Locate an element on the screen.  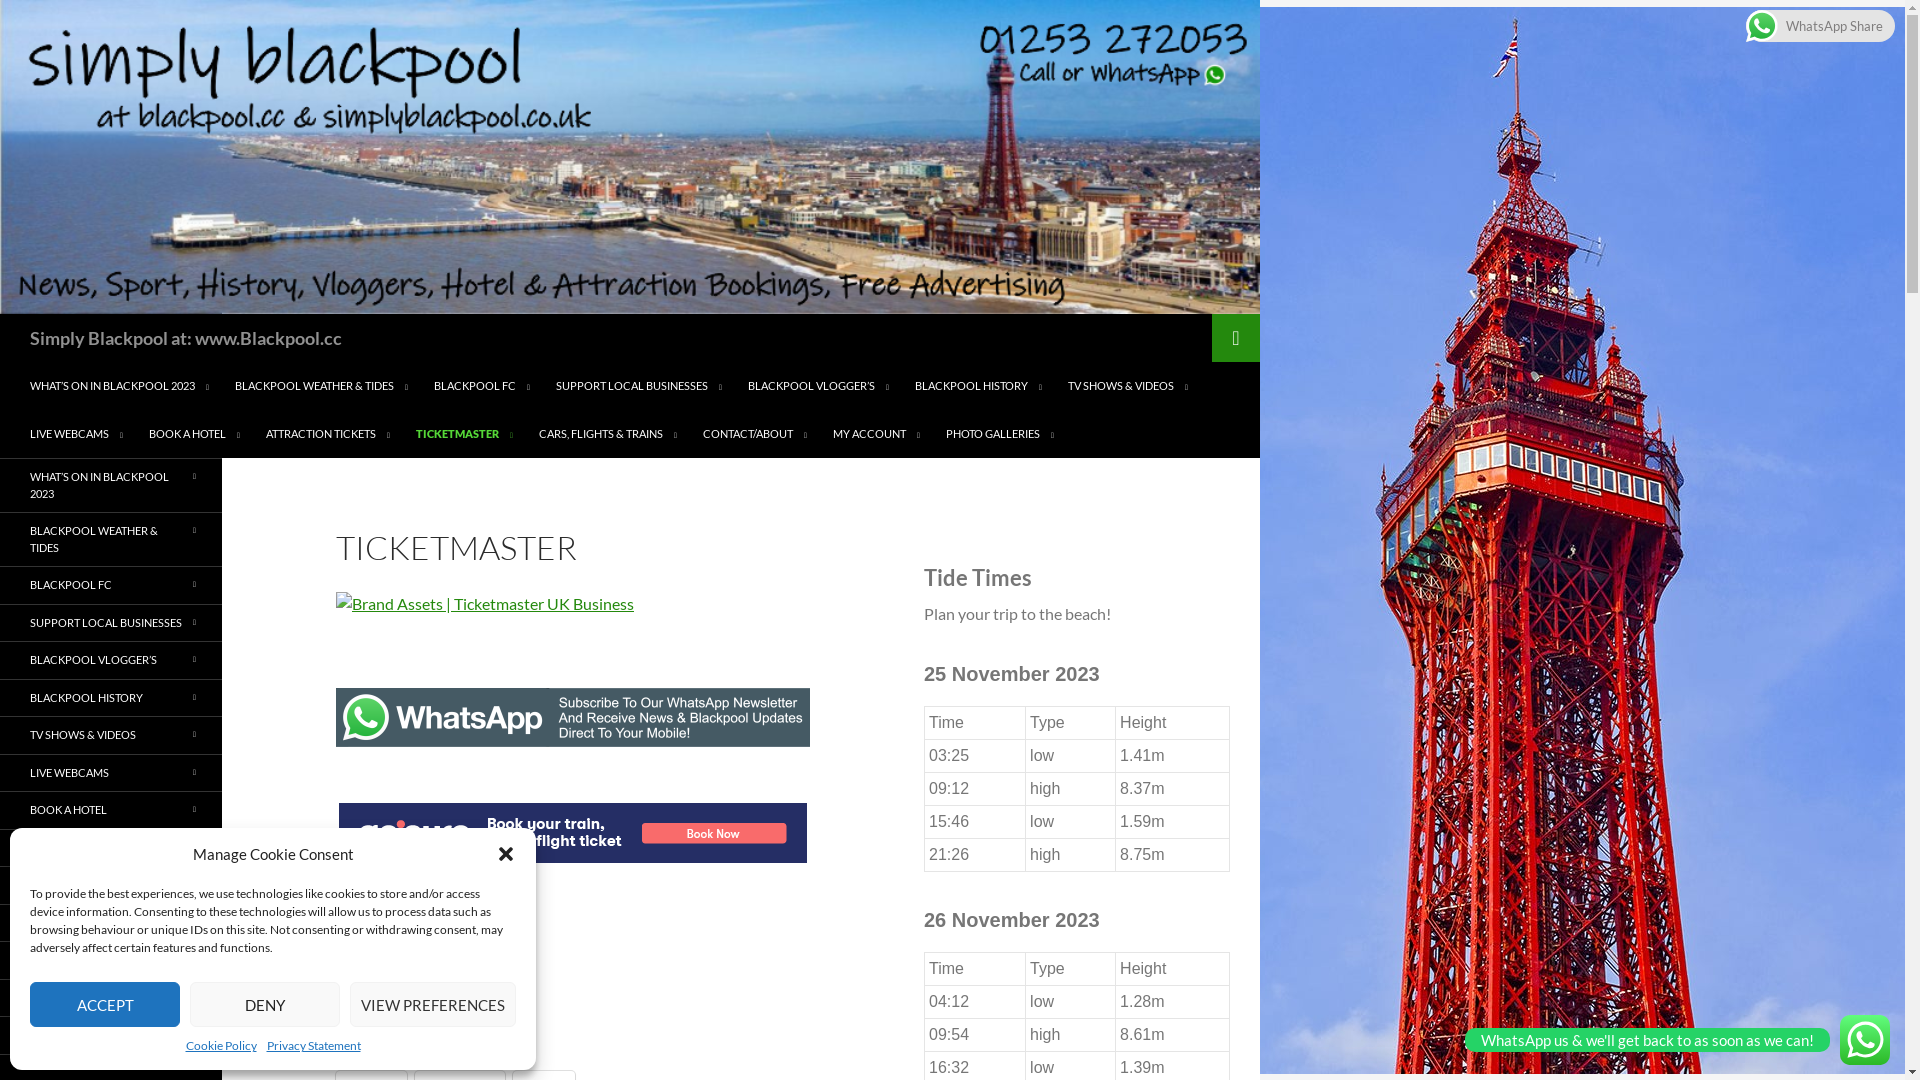
CARS, FLIGHTS & TRAINS is located at coordinates (608, 434).